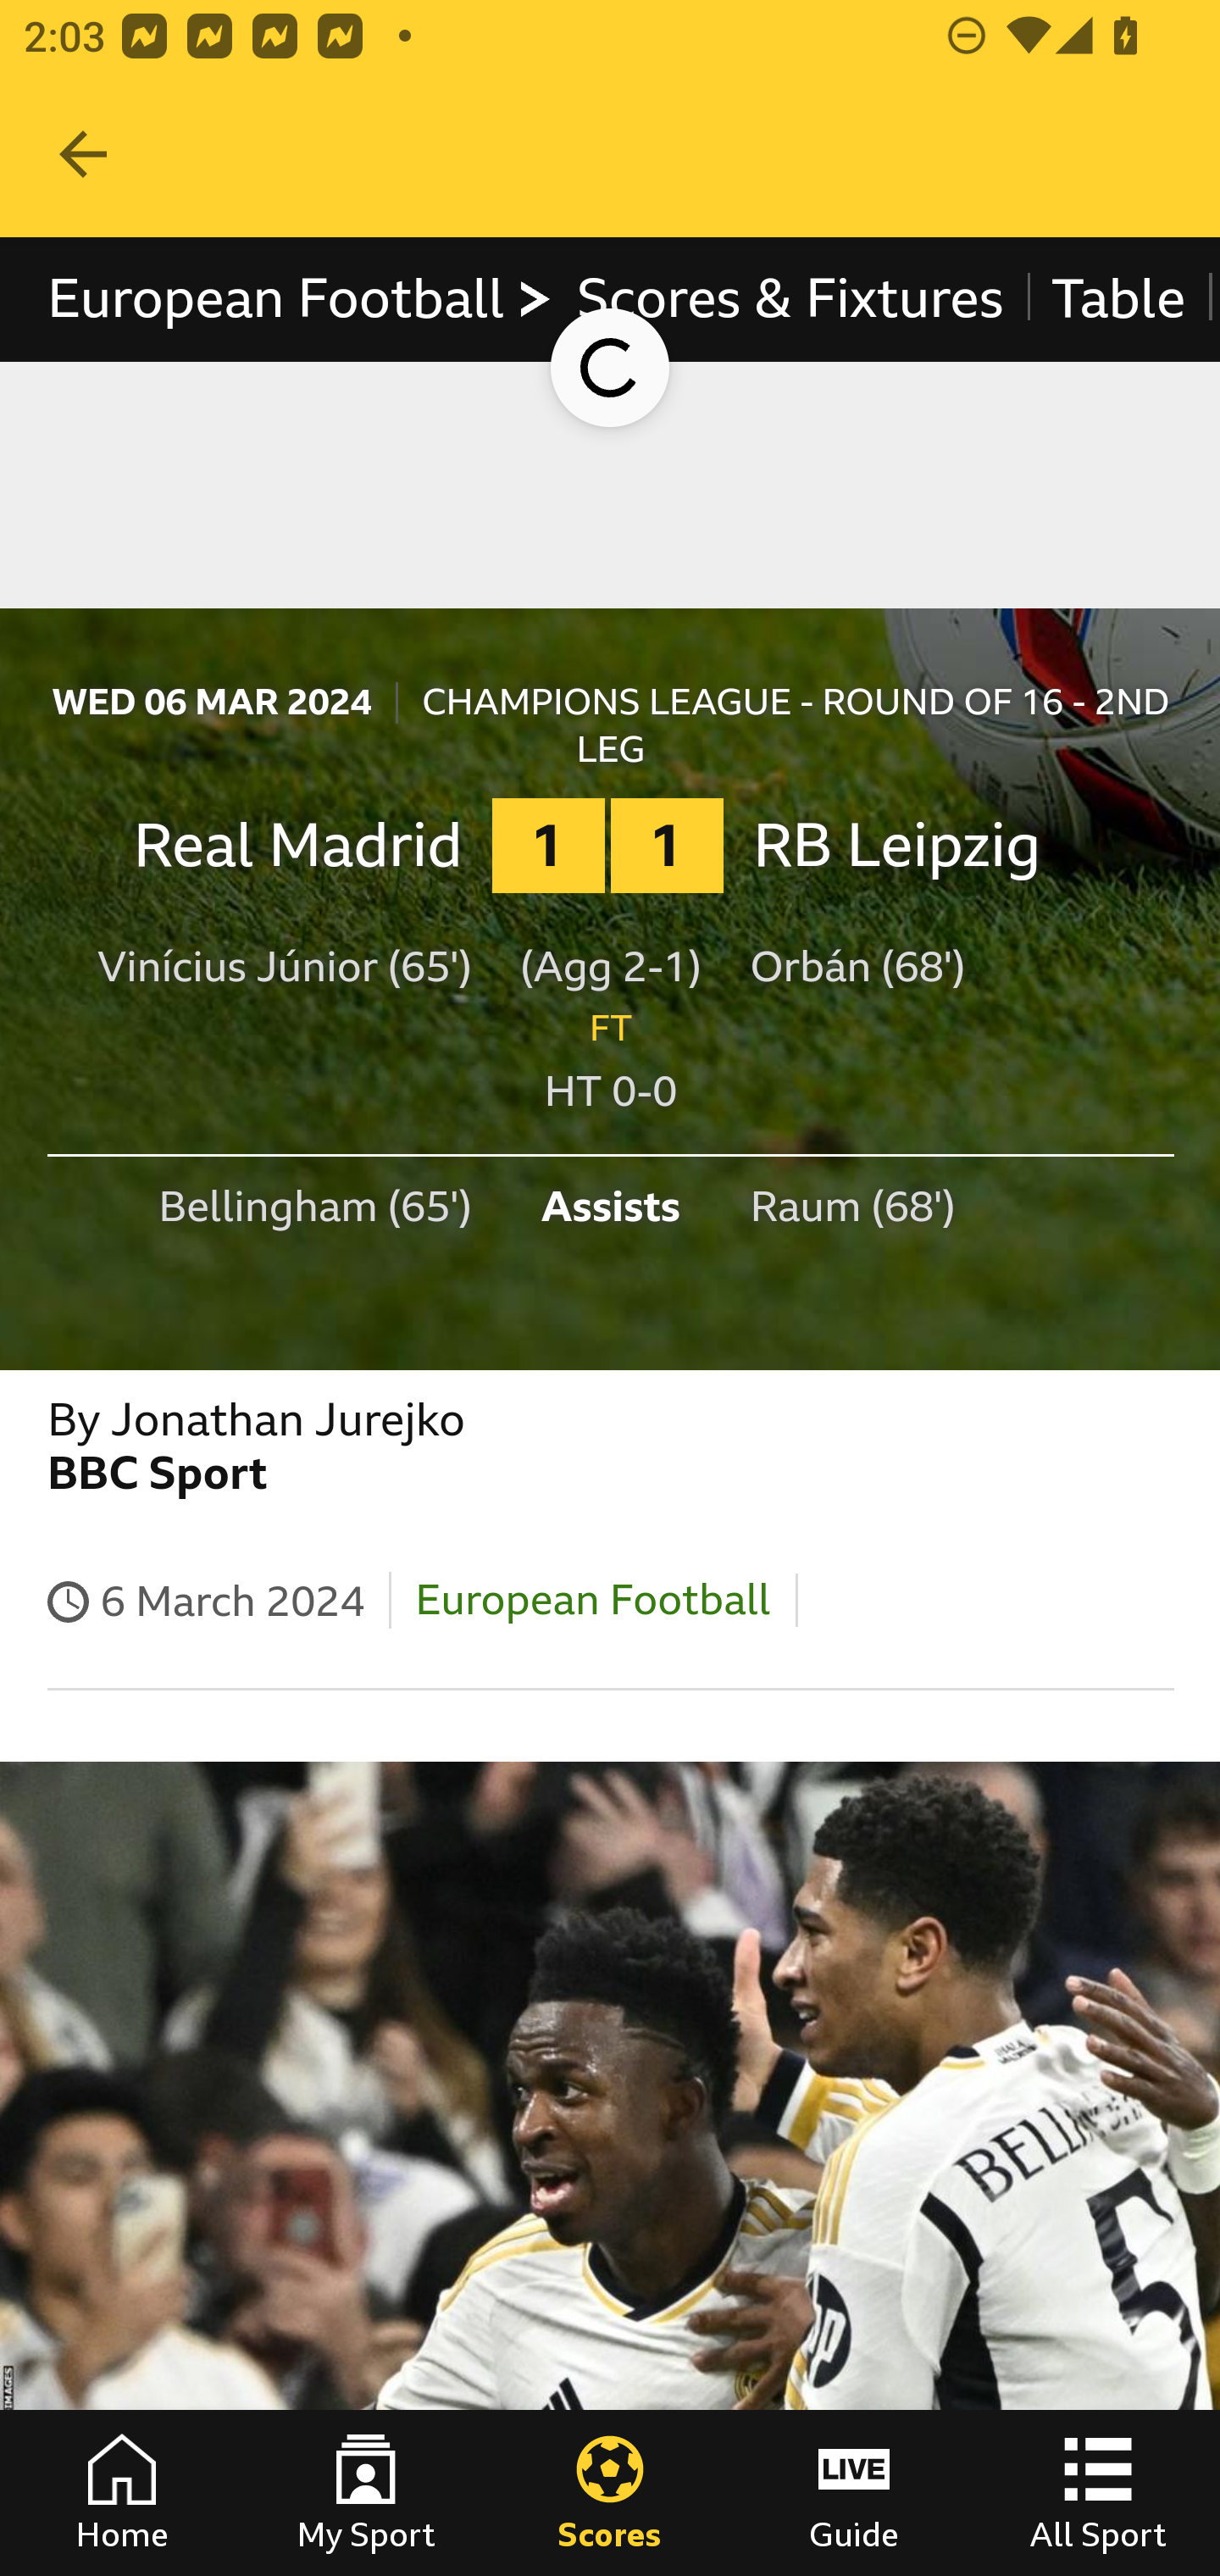  I want to click on Guide, so click(854, 2493).